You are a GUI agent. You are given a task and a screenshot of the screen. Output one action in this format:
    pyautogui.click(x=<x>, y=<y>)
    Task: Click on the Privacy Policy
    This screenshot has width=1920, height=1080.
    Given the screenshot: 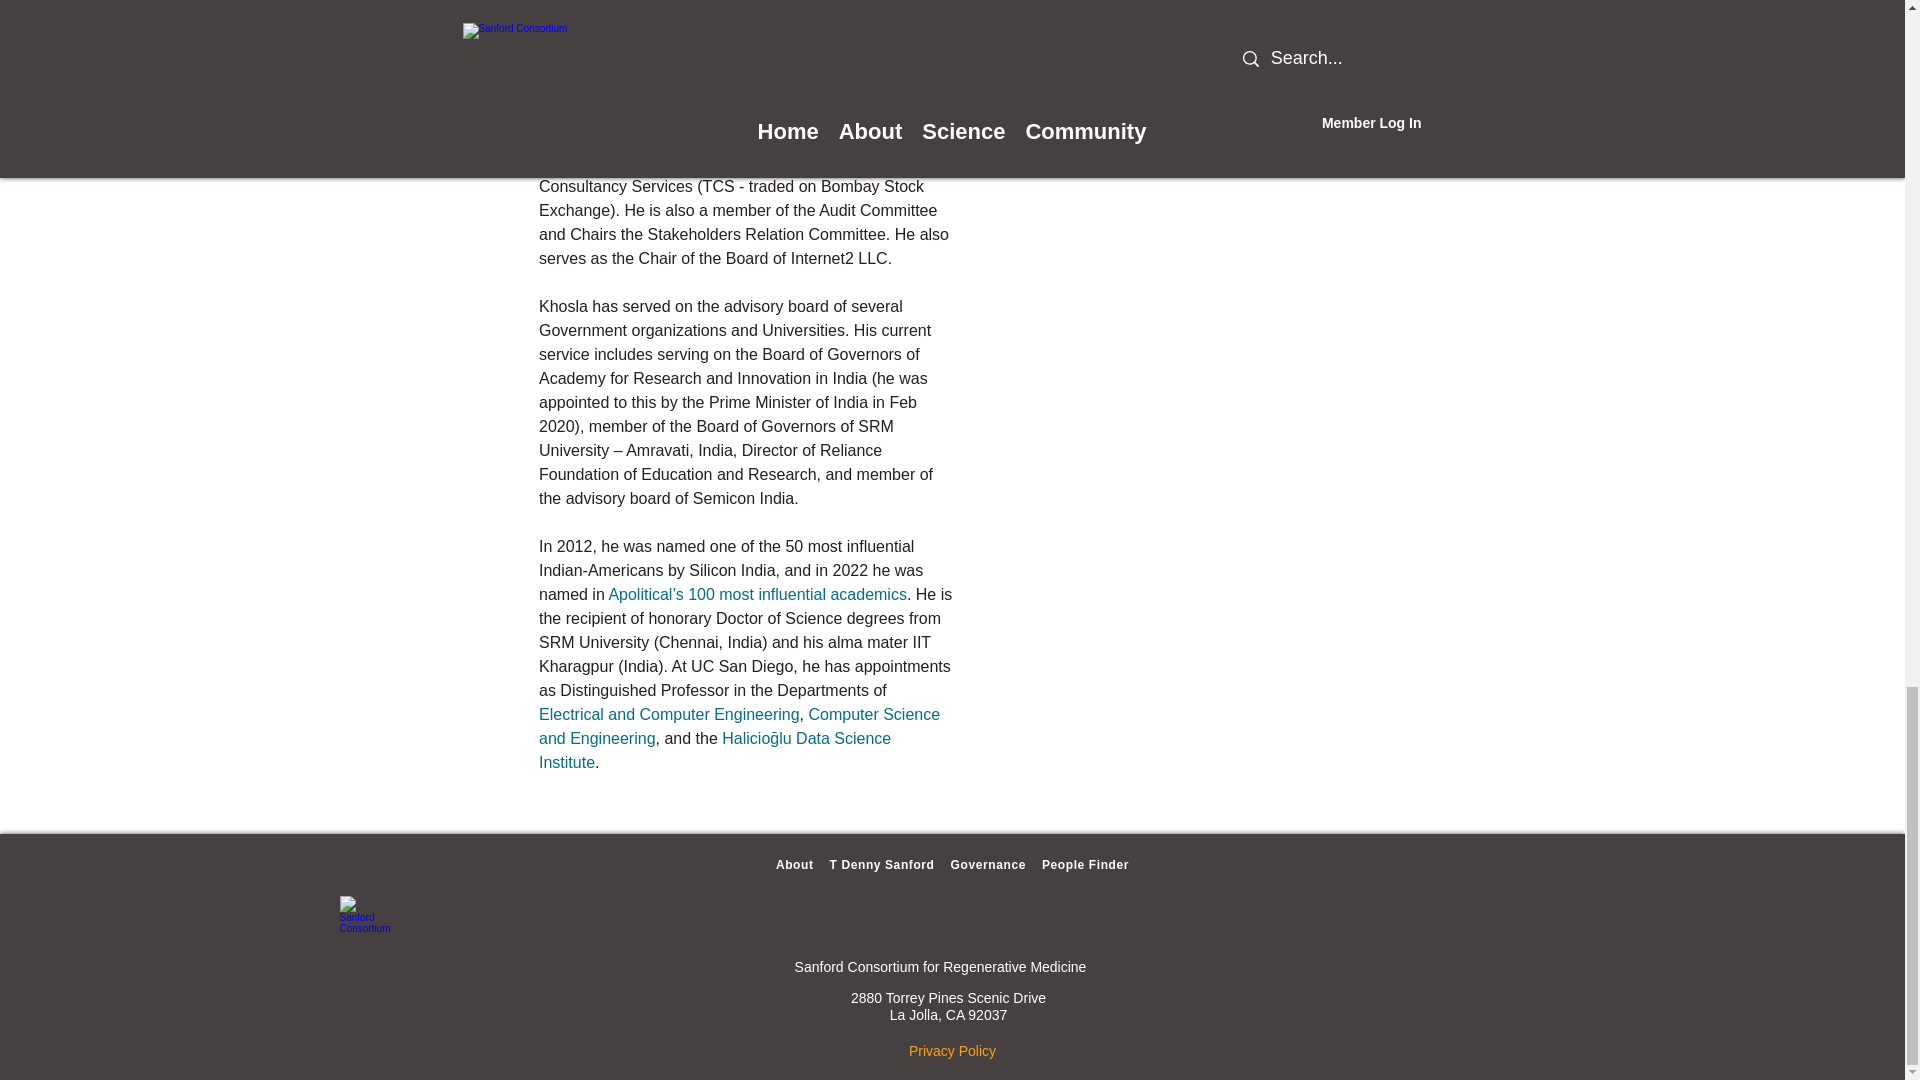 What is the action you would take?
    pyautogui.click(x=952, y=1051)
    